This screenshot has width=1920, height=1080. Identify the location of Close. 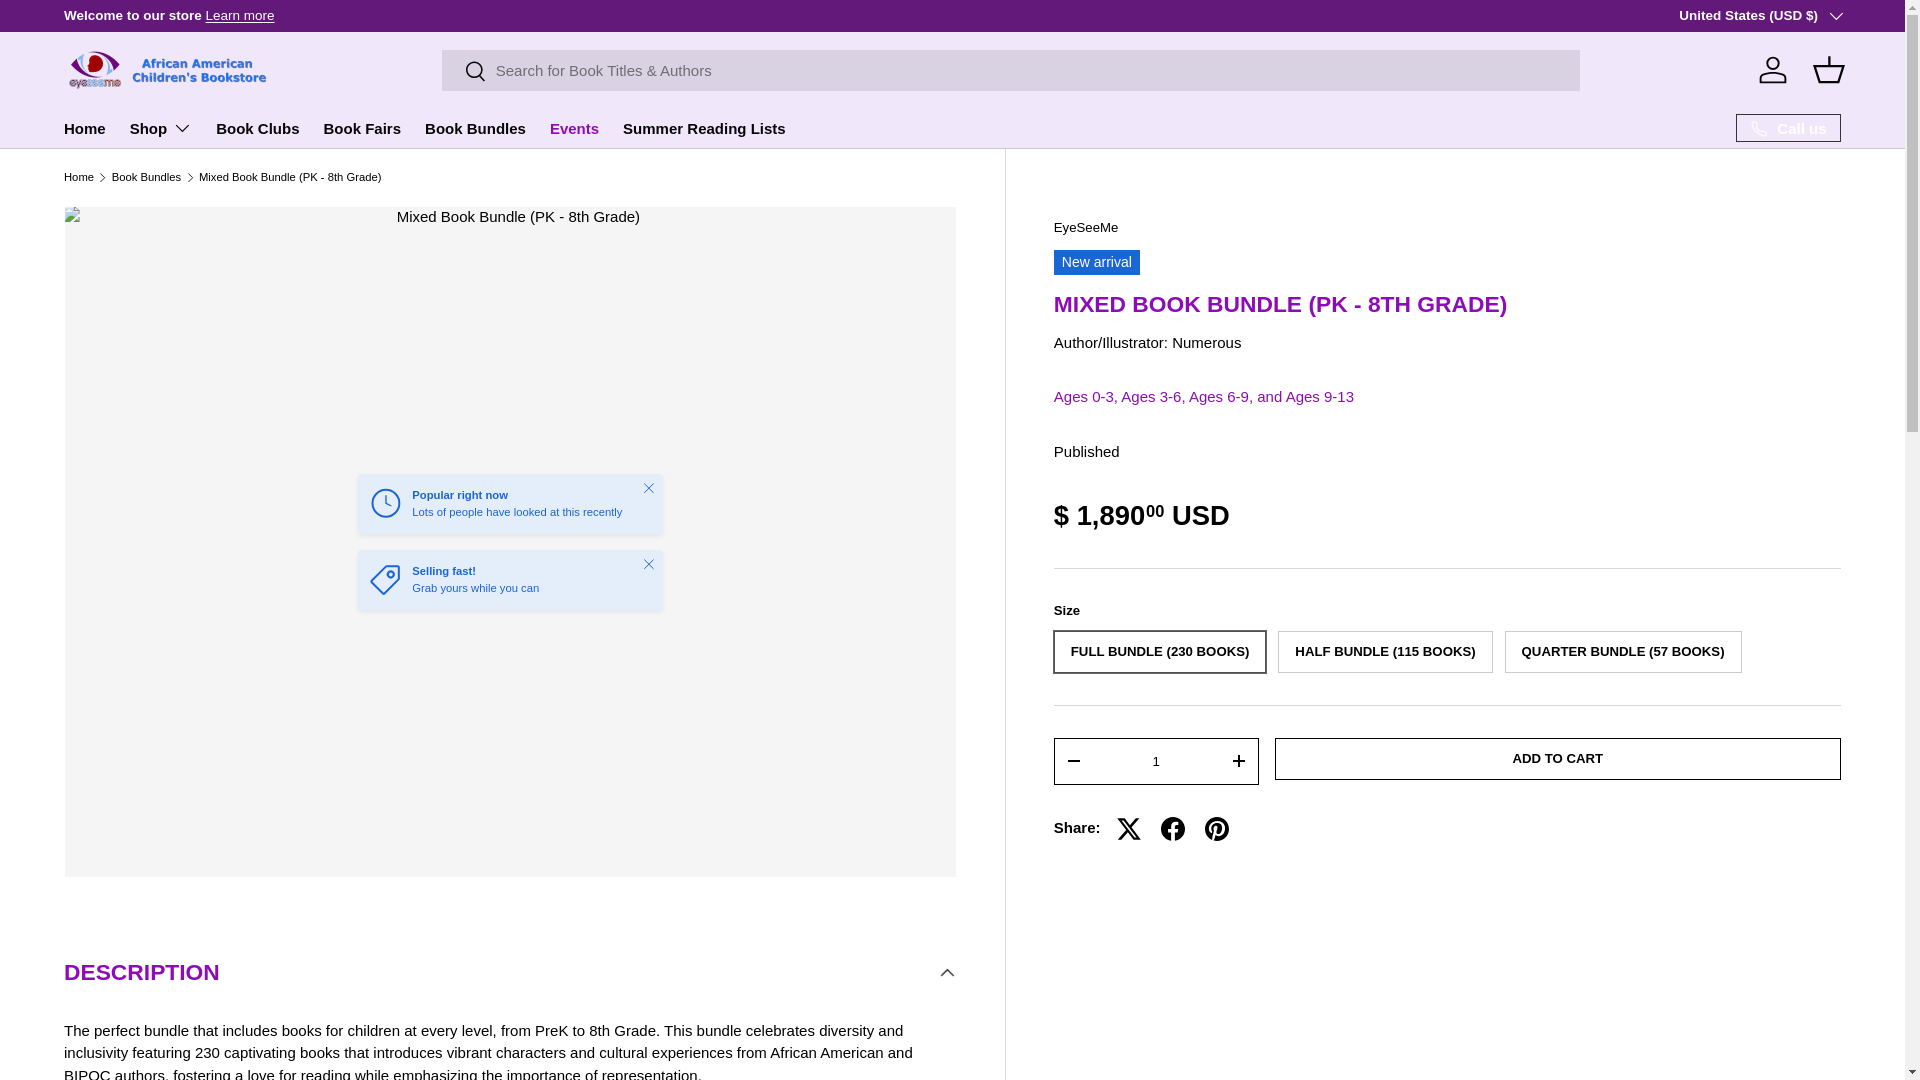
(648, 487).